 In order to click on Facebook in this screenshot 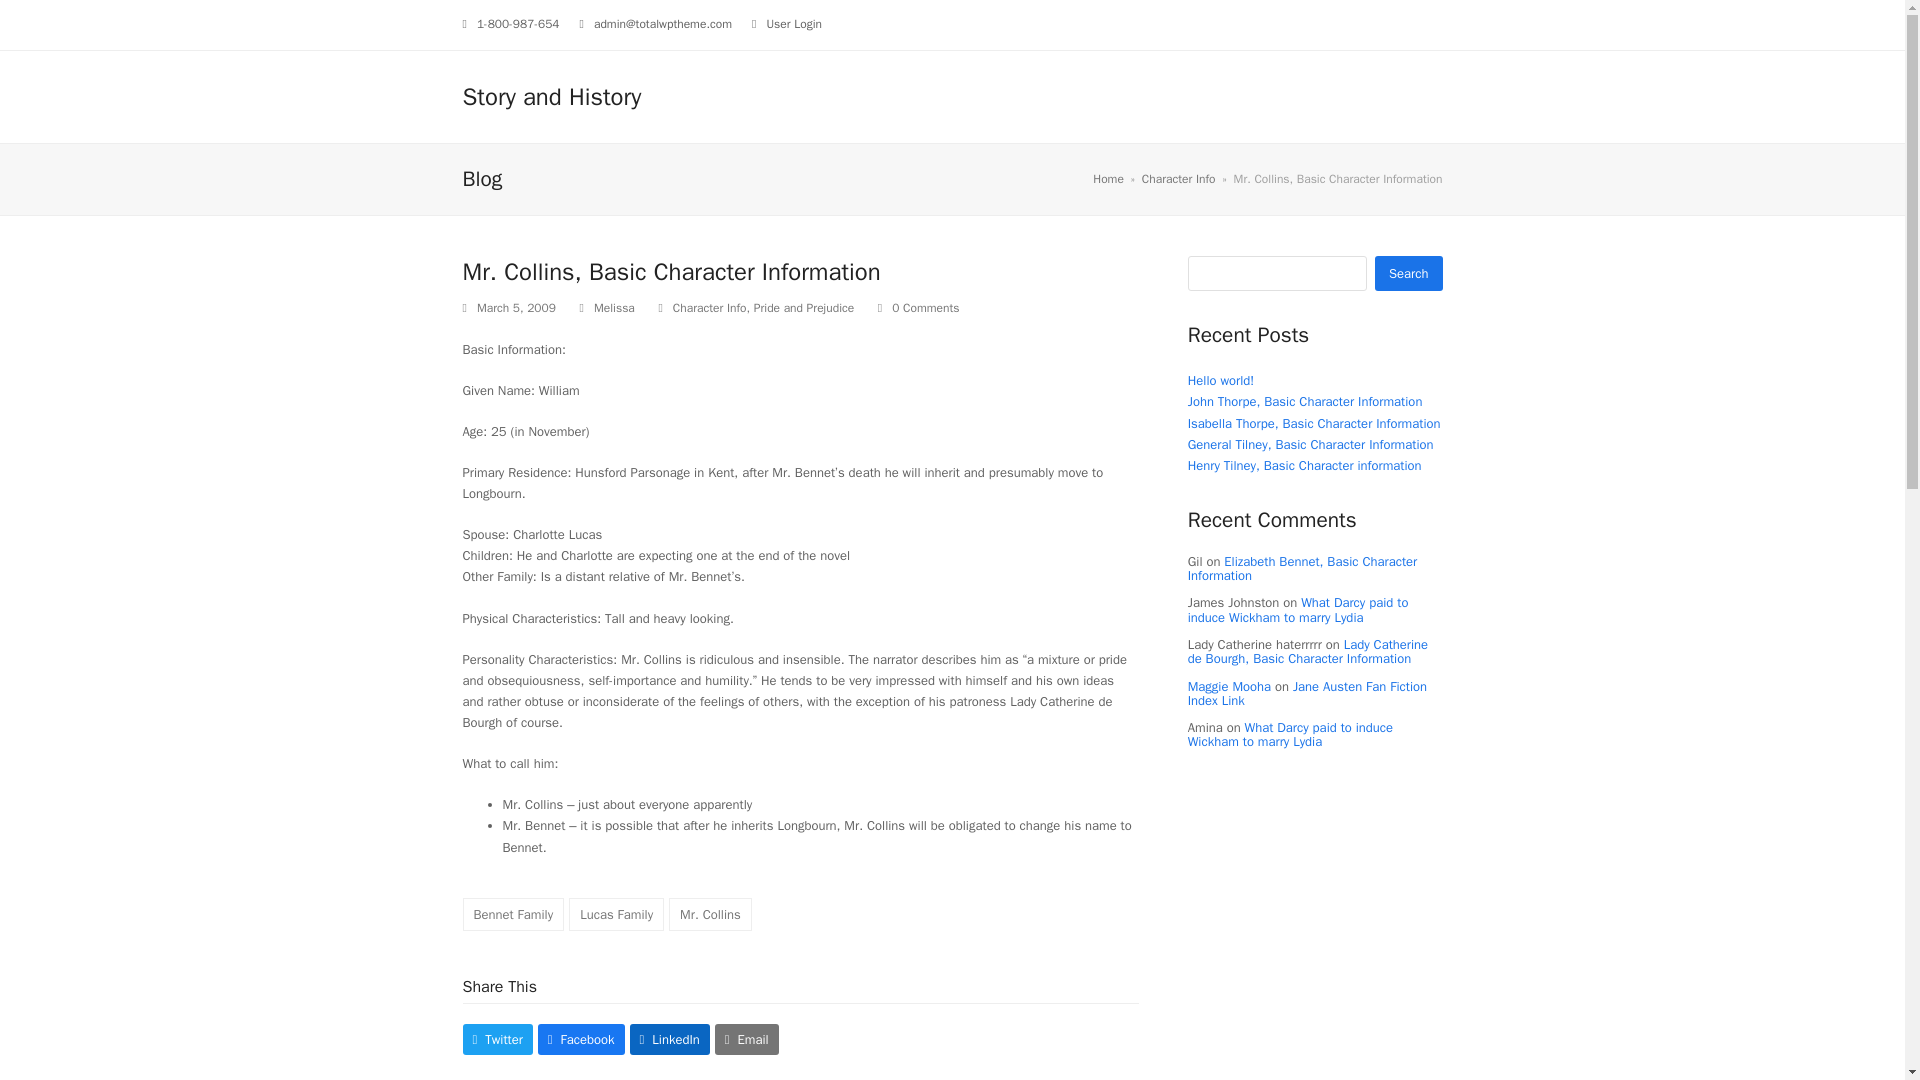, I will do `click(581, 1039)`.